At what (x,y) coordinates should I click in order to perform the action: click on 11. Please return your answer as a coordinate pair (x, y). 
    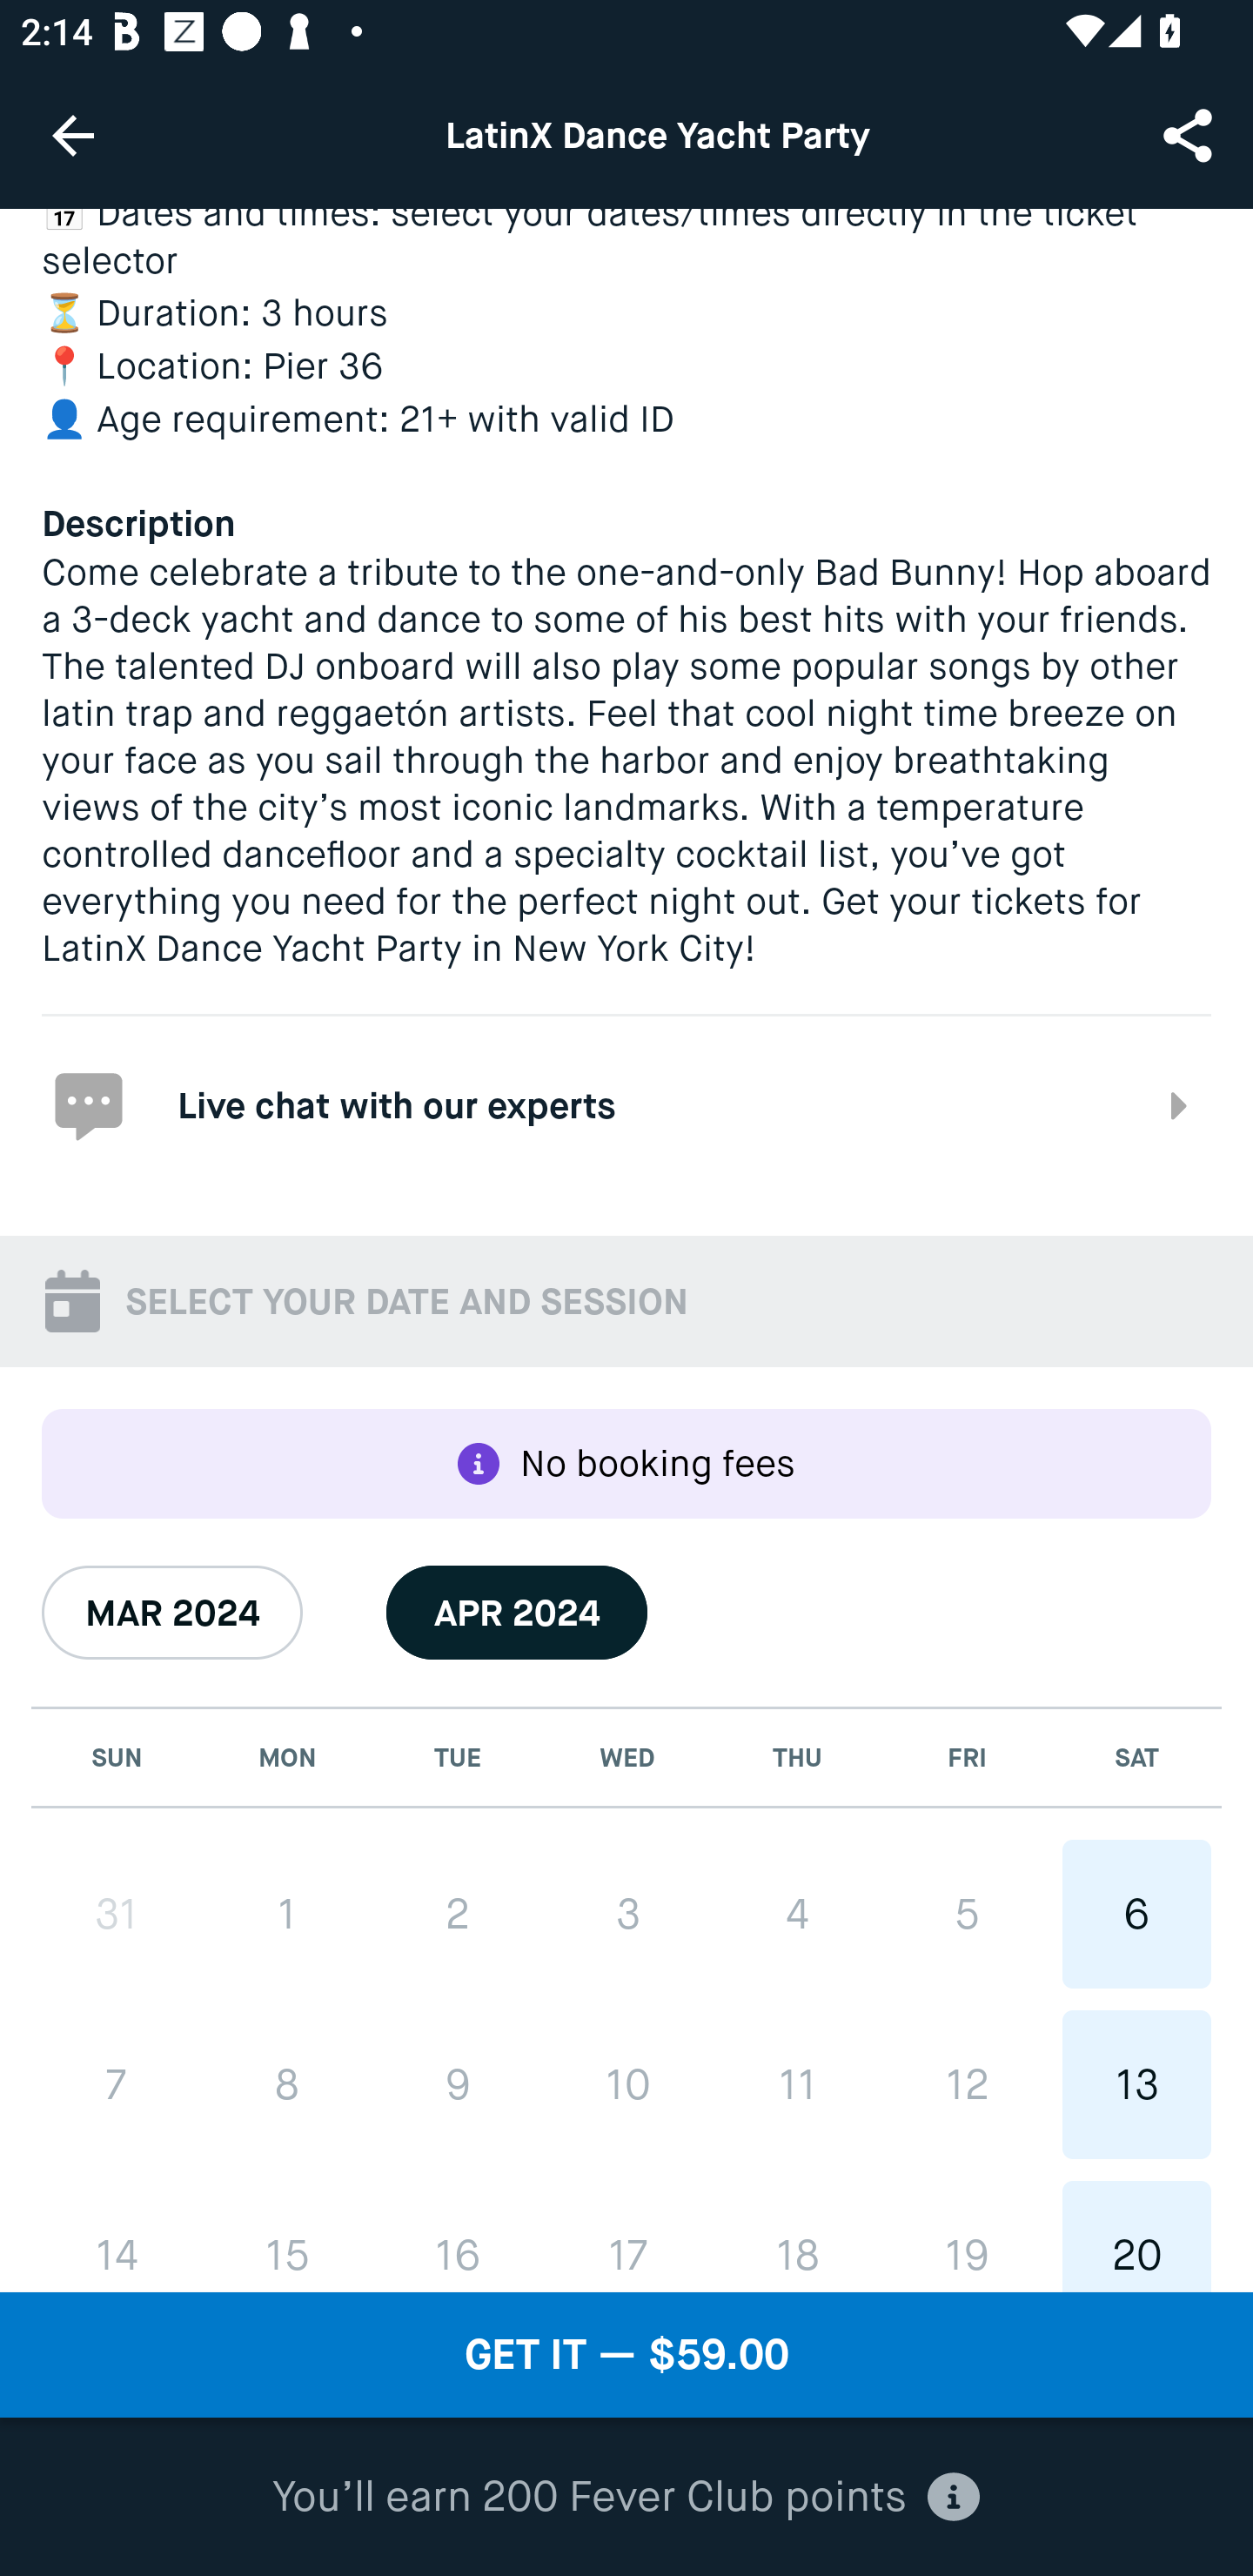
    Looking at the image, I should click on (797, 2083).